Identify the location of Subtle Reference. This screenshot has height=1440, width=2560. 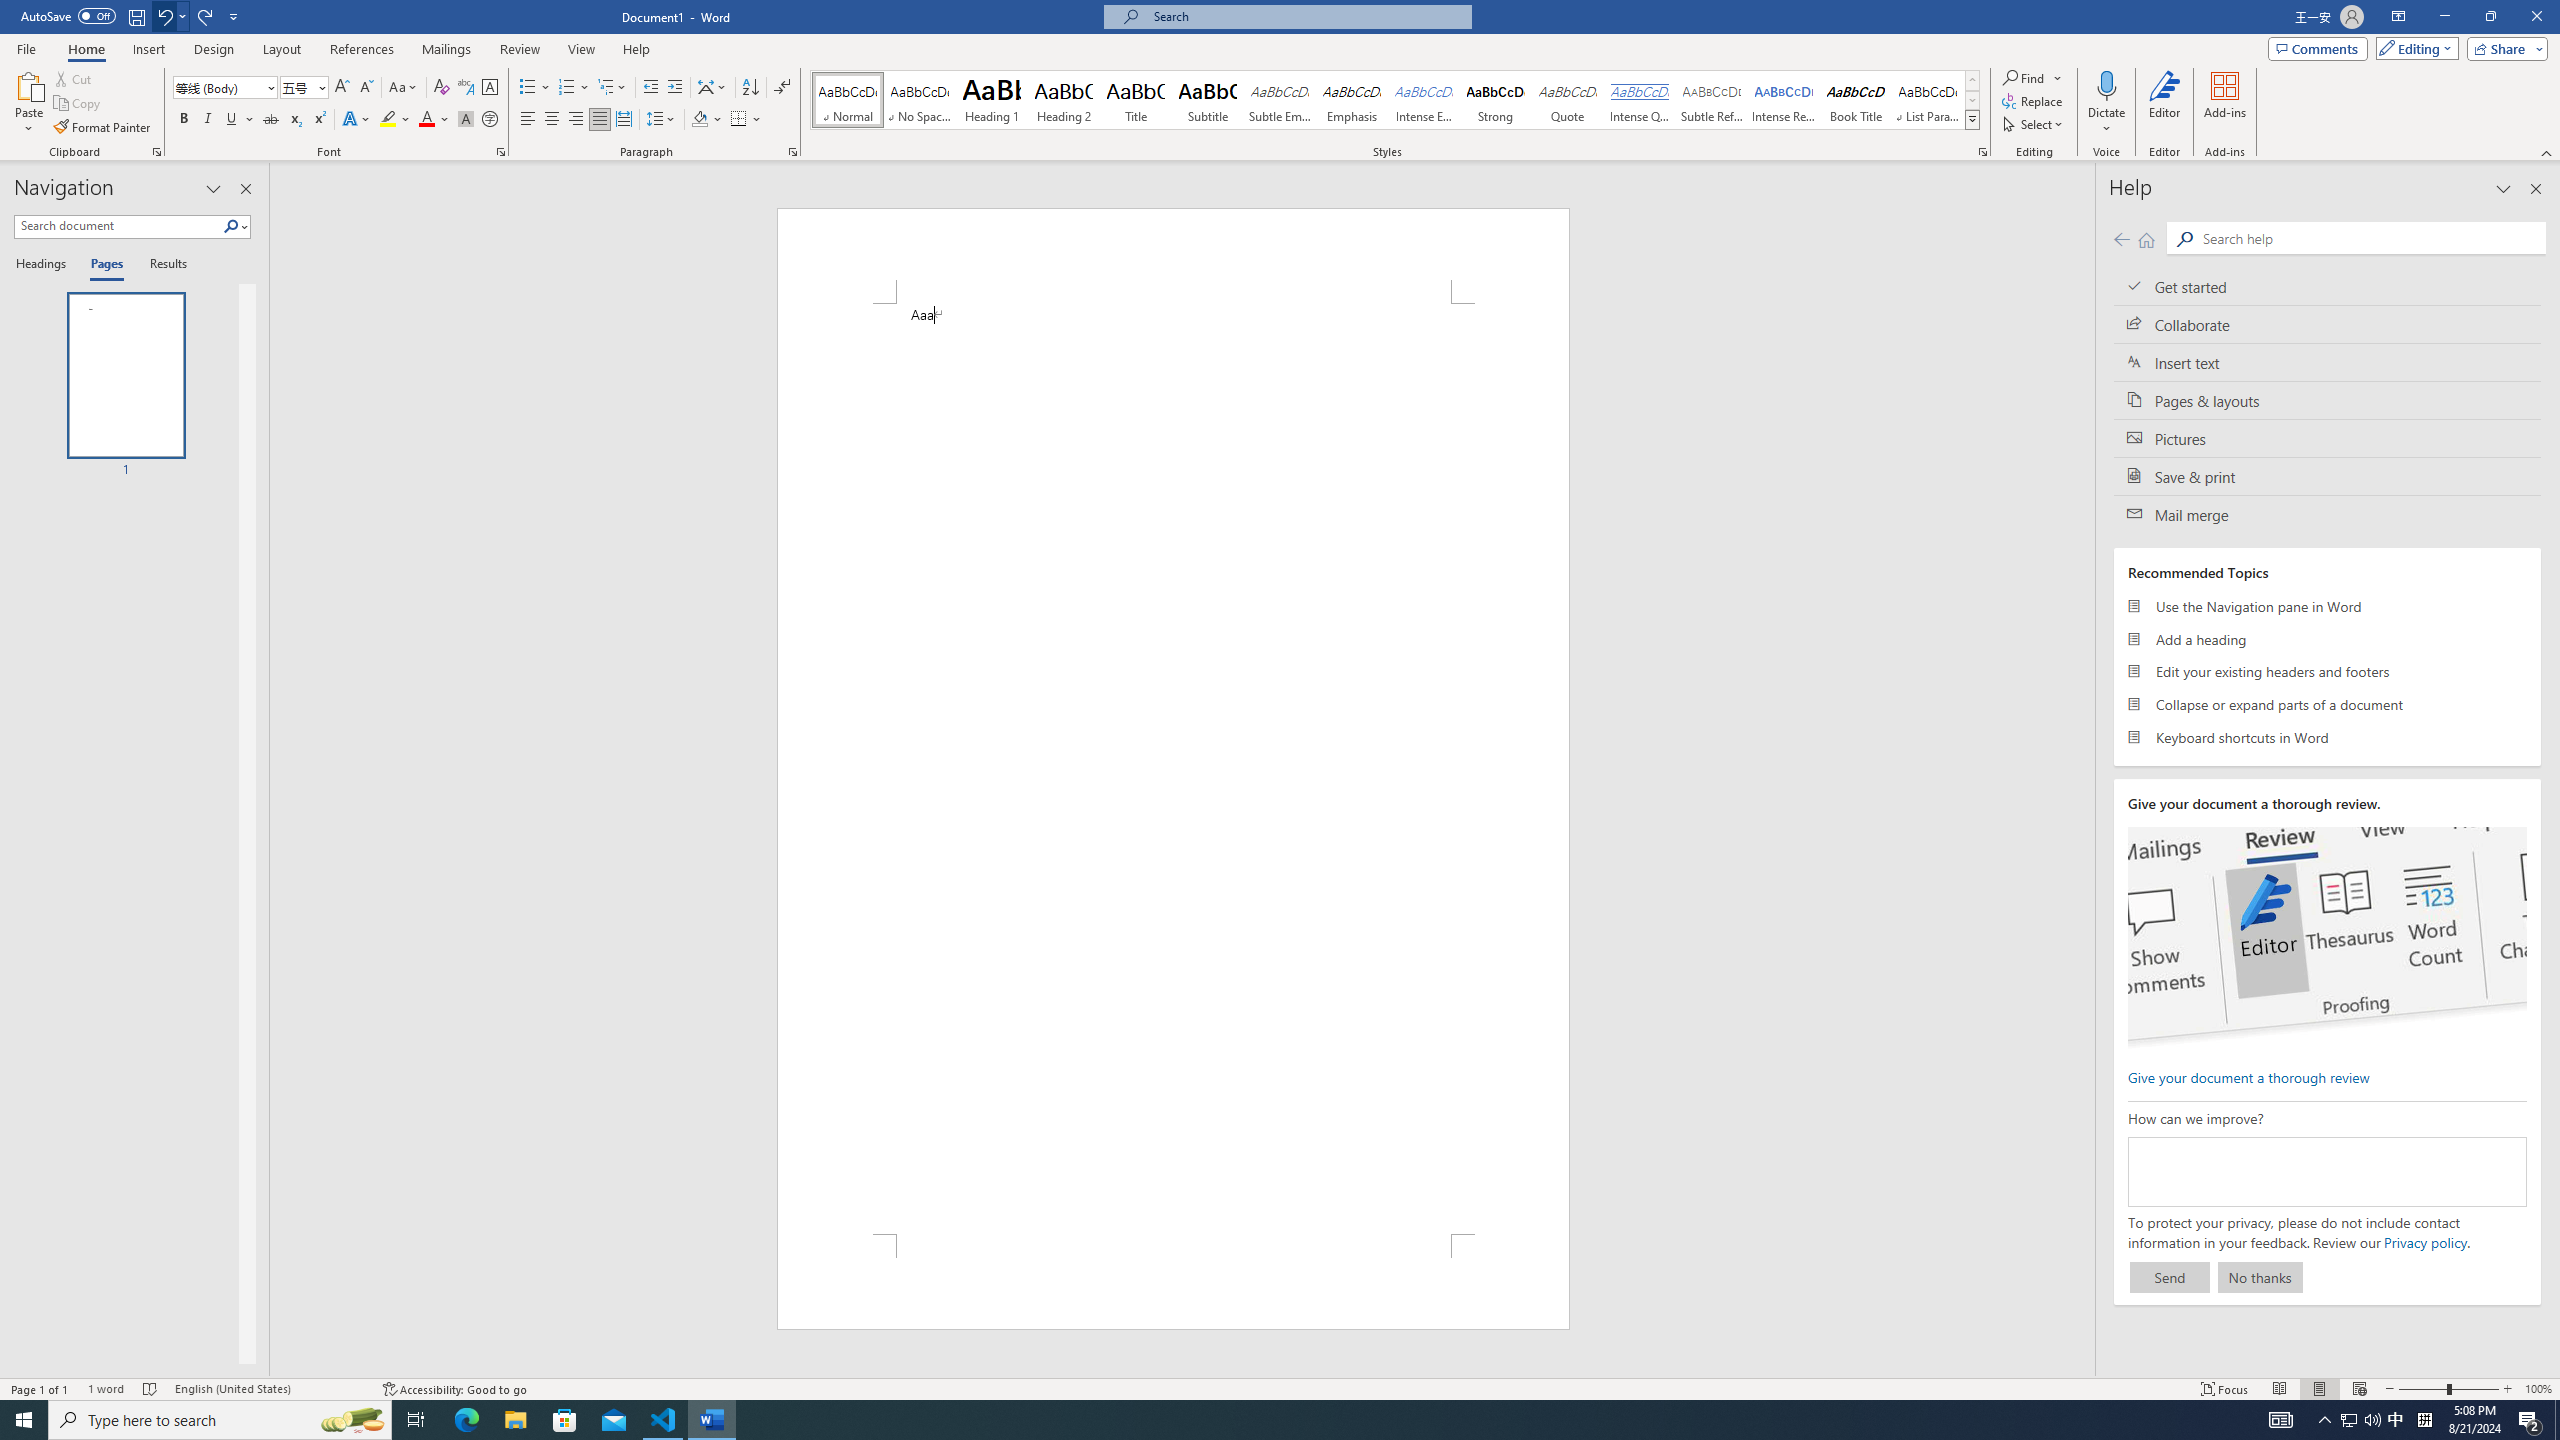
(1712, 100).